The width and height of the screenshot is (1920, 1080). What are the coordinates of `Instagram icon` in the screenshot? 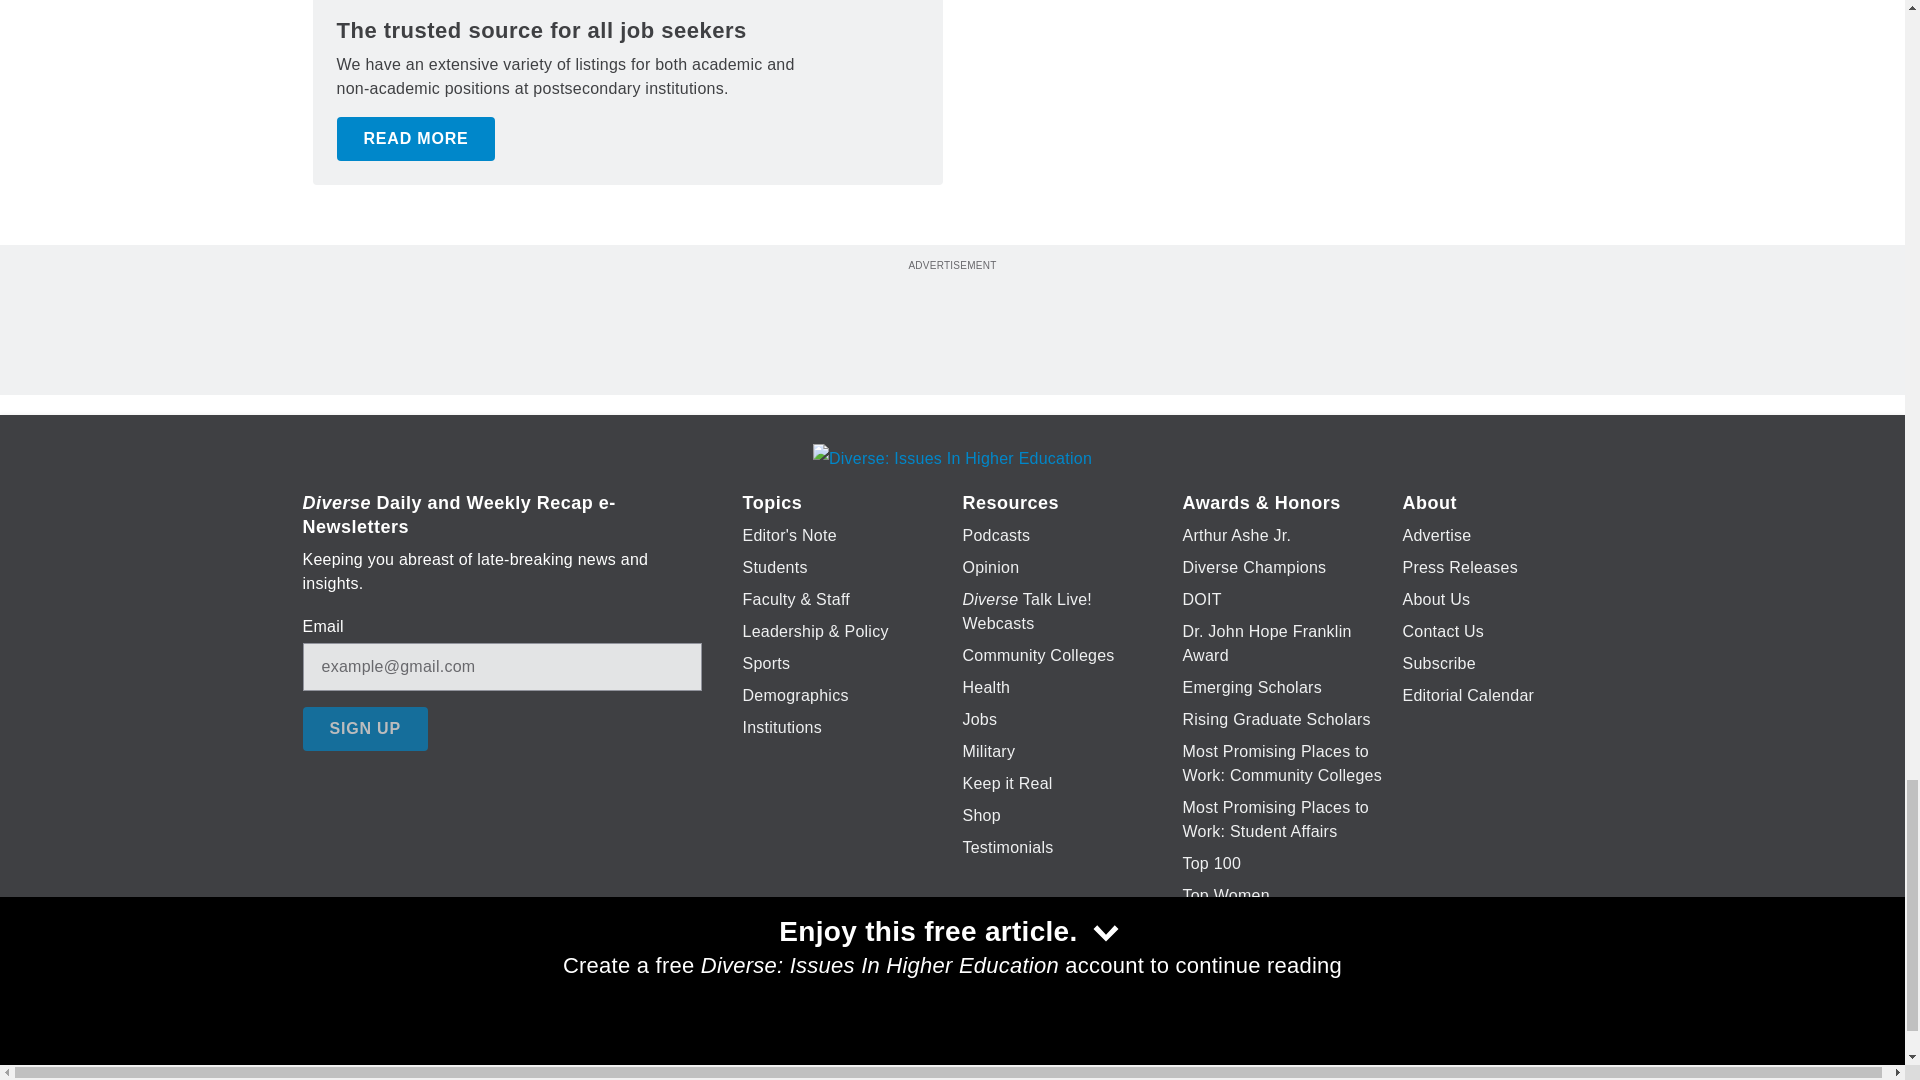 It's located at (1050, 1024).